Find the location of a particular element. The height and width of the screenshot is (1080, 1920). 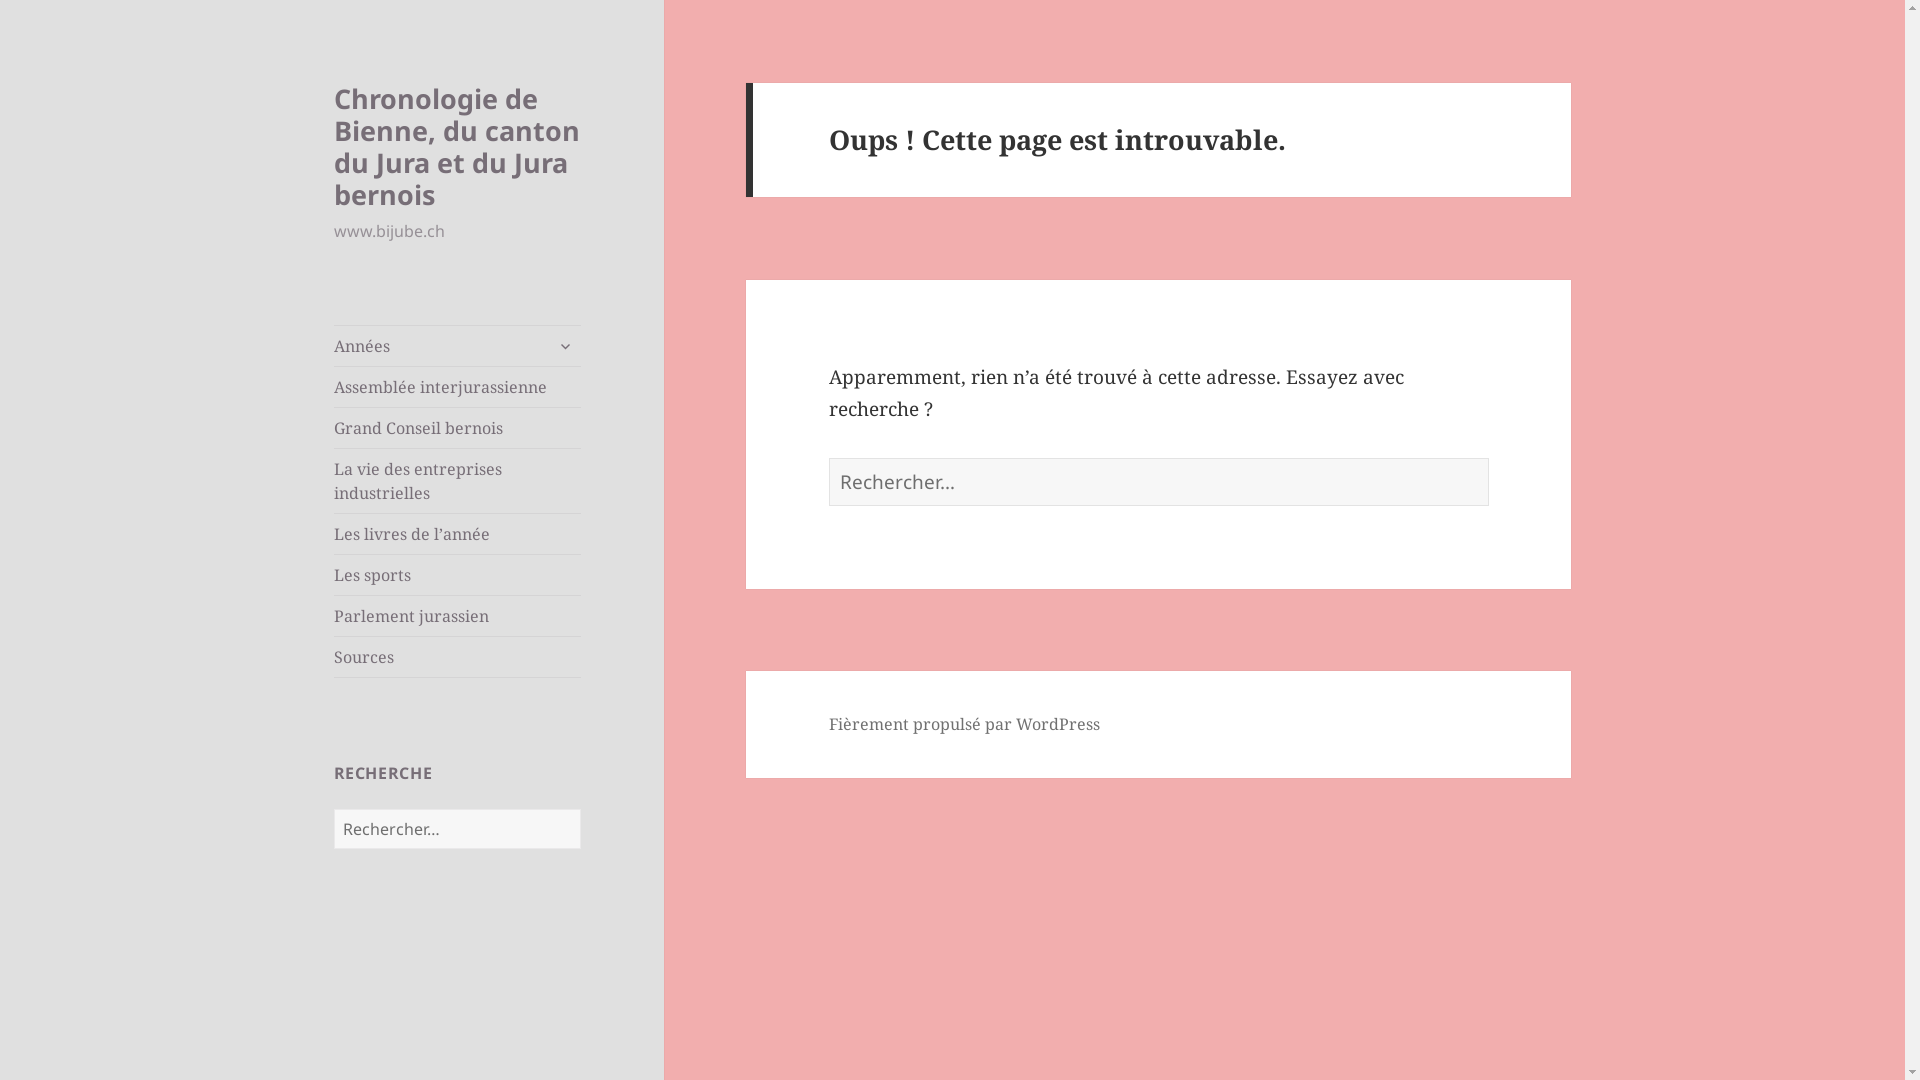

La vie des entreprises industrielles is located at coordinates (458, 481).